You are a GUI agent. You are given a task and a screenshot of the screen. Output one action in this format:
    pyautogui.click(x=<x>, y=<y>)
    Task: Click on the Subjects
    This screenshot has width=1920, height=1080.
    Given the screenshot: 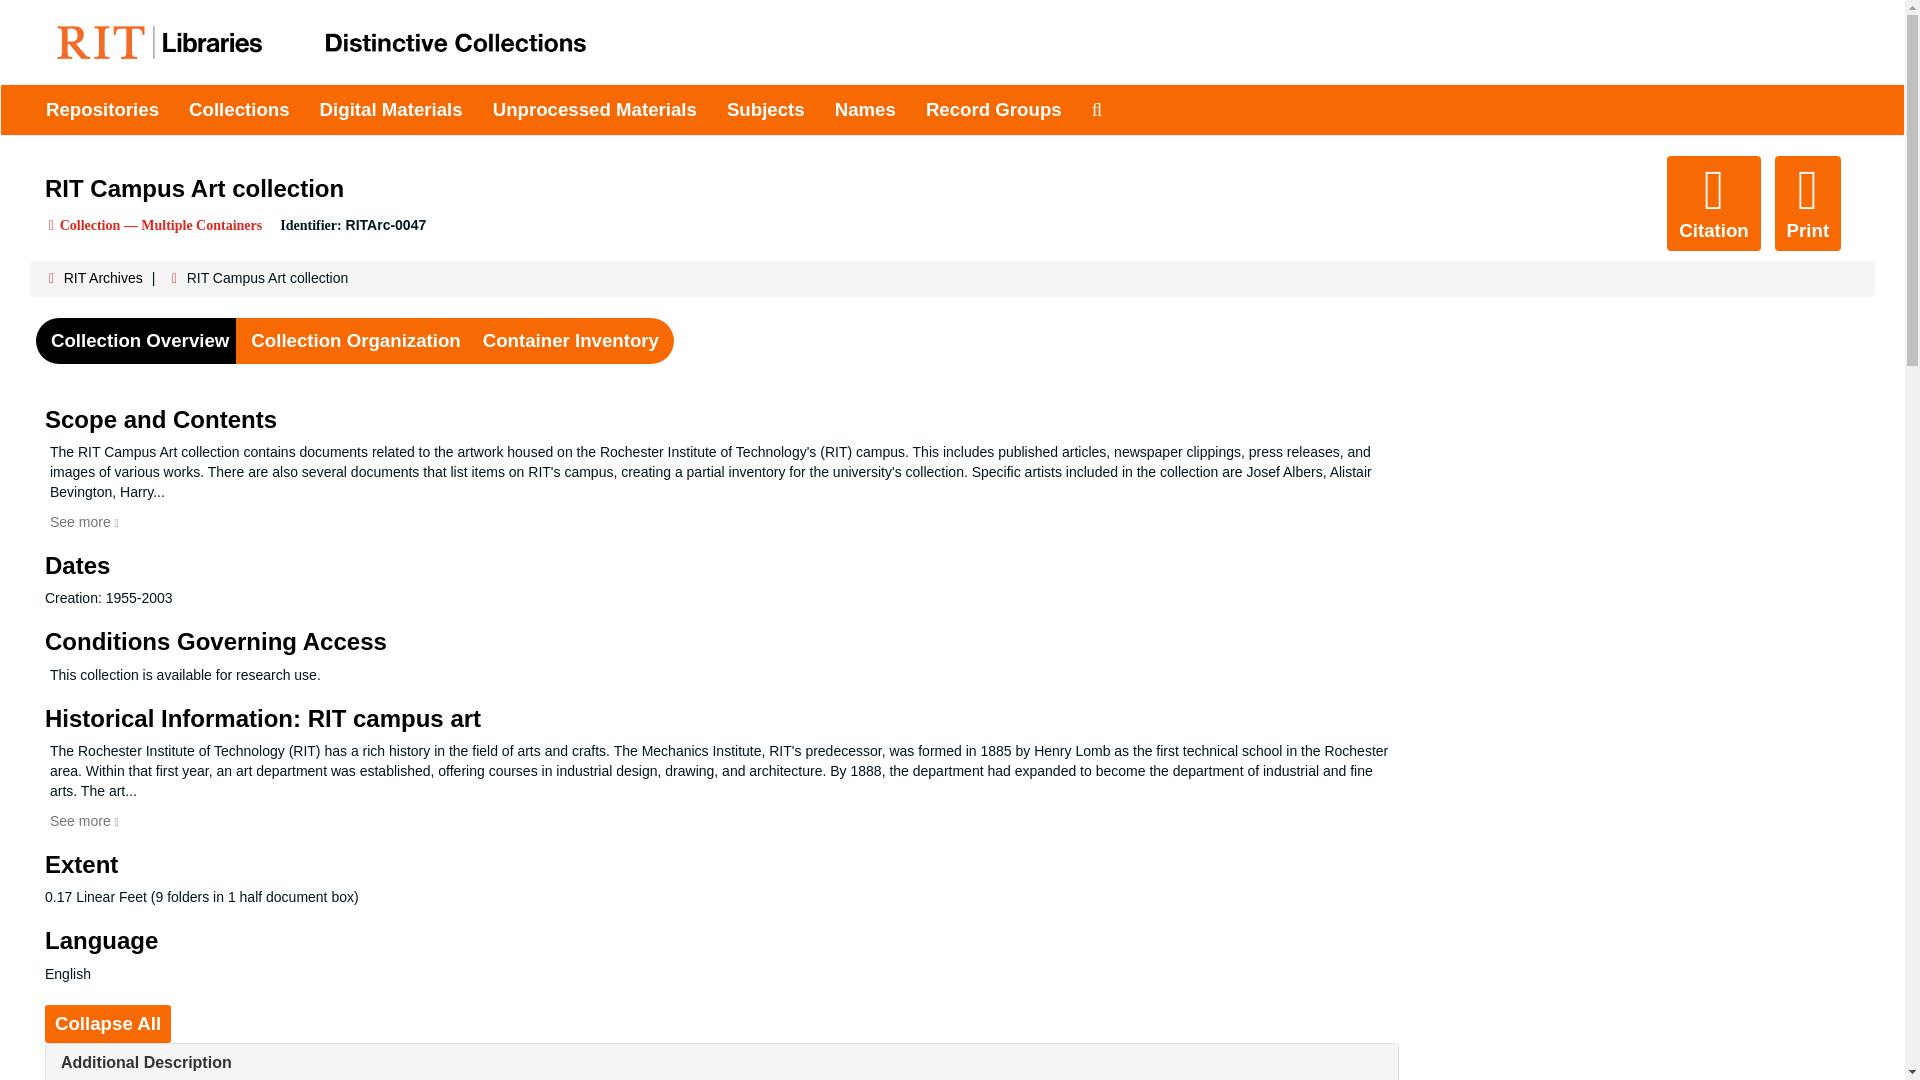 What is the action you would take?
    pyautogui.click(x=766, y=110)
    